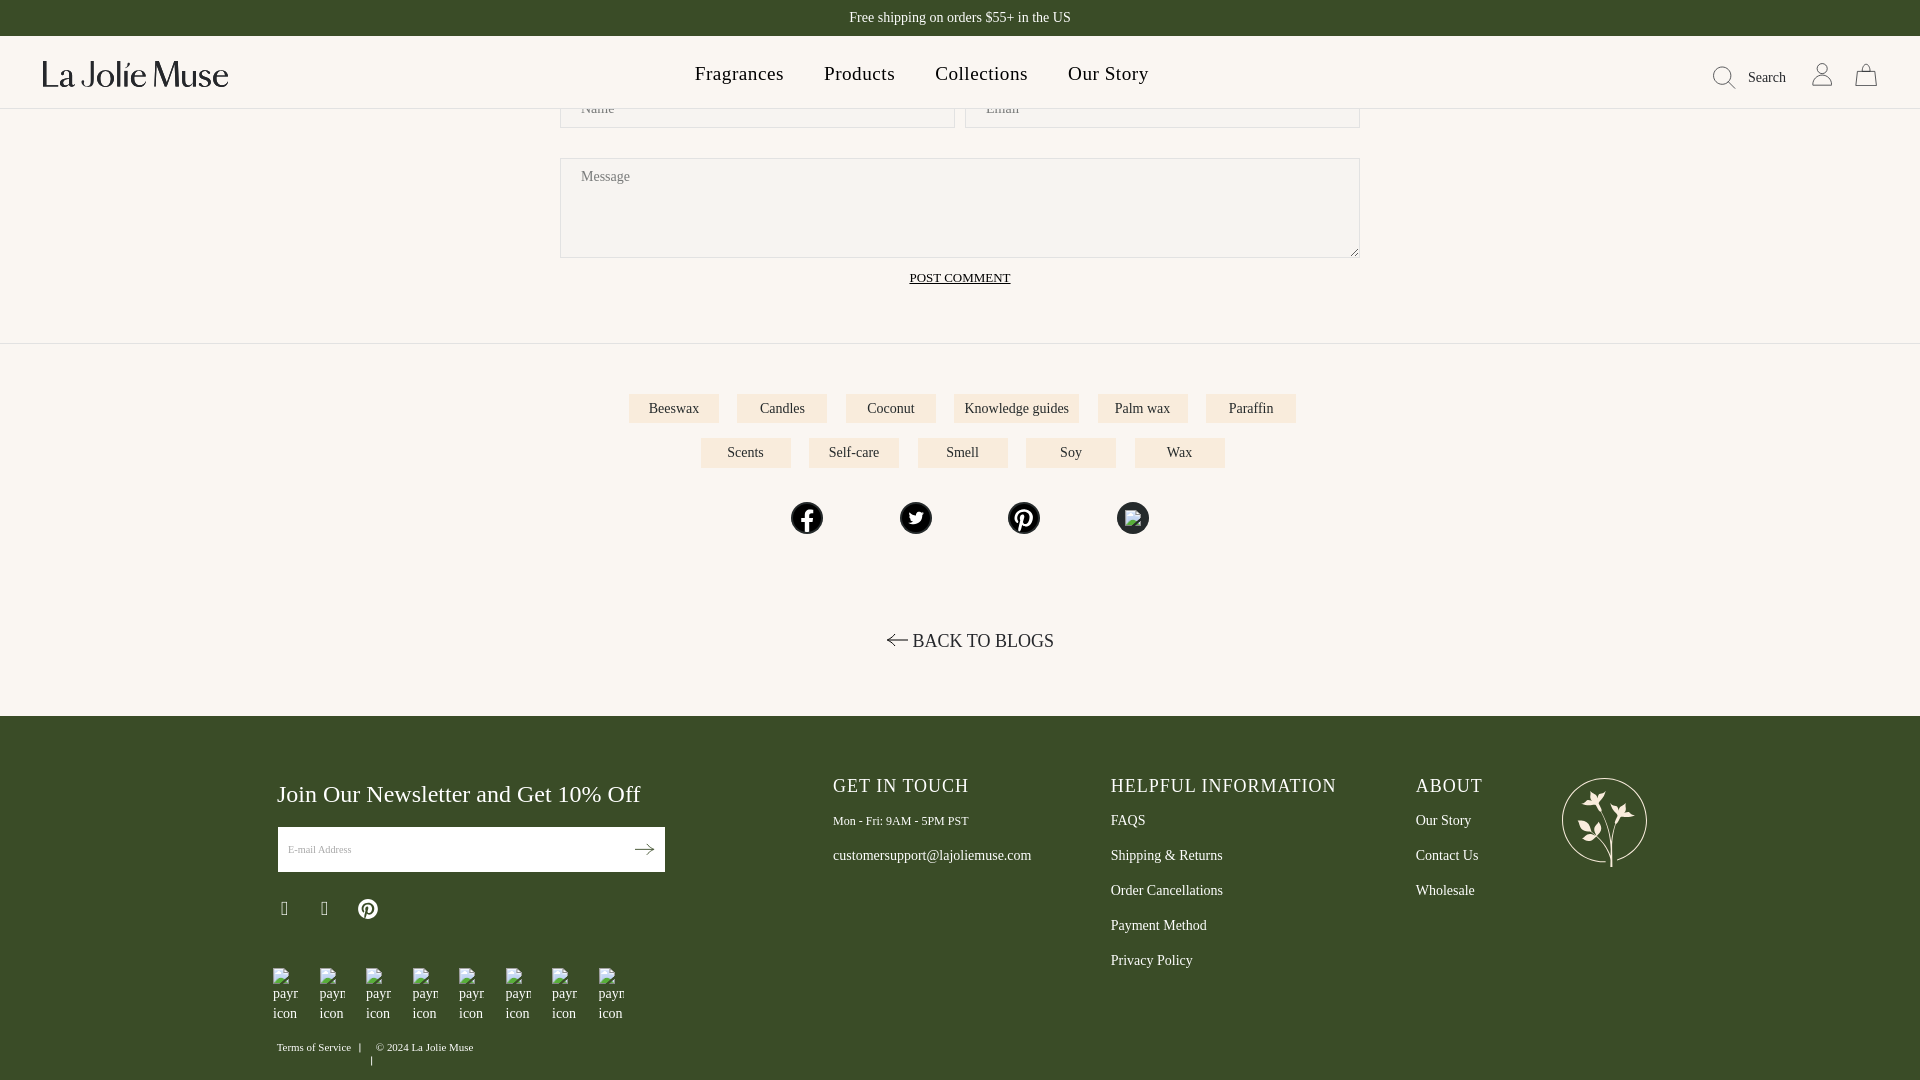  Describe the element at coordinates (807, 518) in the screenshot. I see `Facebook` at that location.